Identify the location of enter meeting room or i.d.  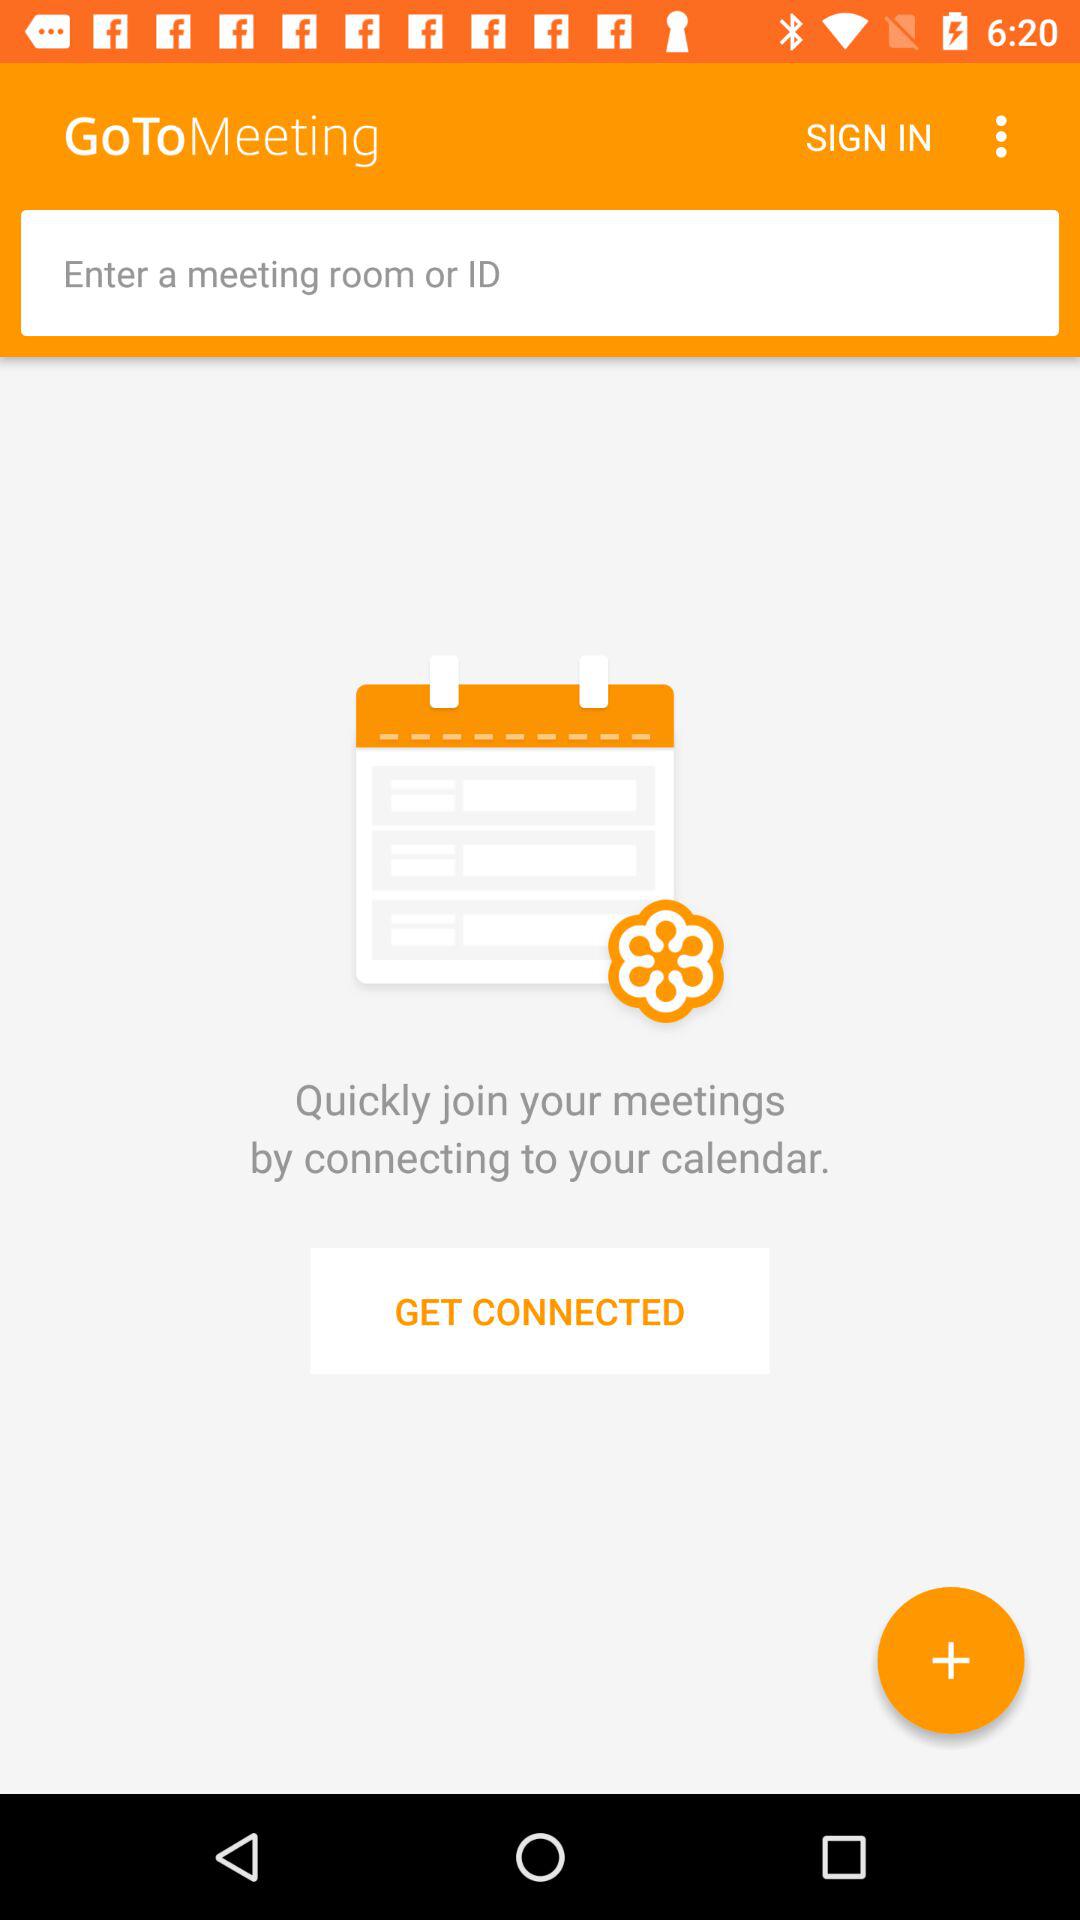
(540, 273).